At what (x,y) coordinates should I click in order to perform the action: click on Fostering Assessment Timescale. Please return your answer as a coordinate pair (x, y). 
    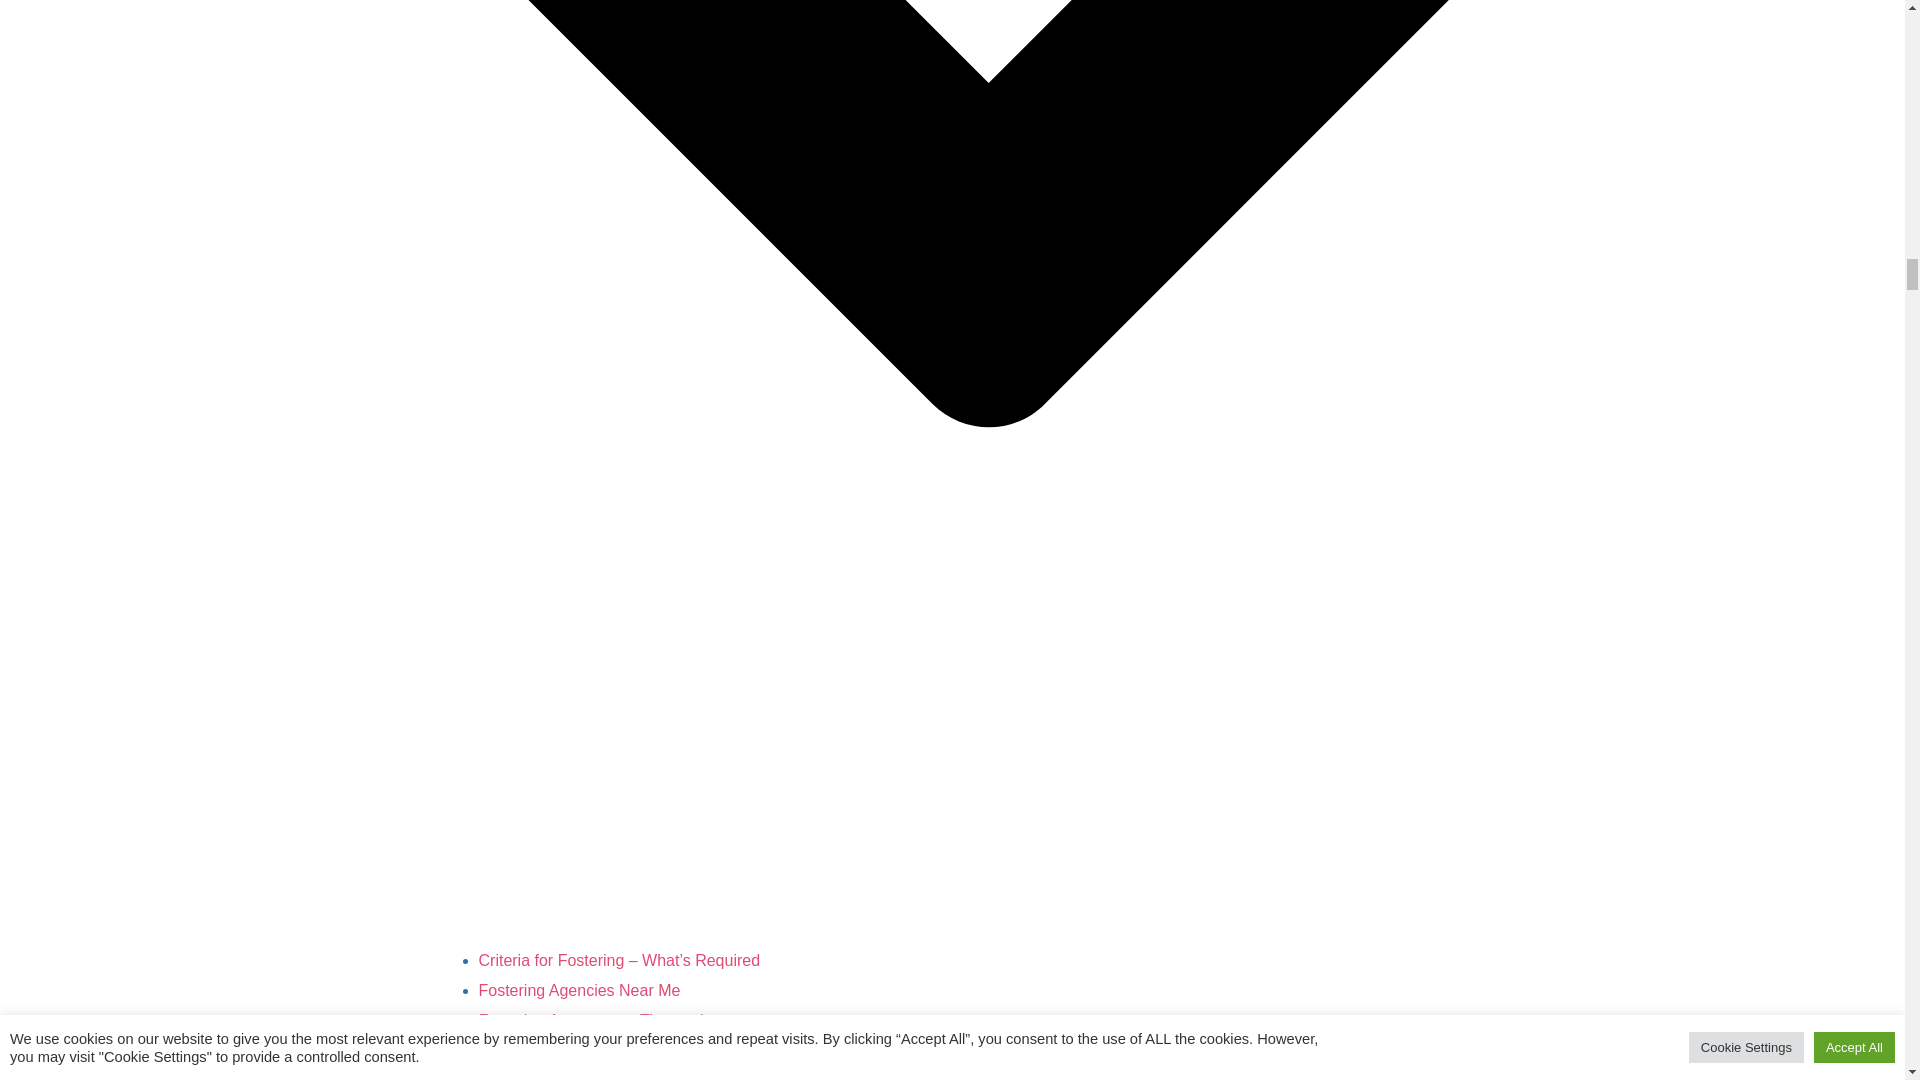
    Looking at the image, I should click on (595, 1020).